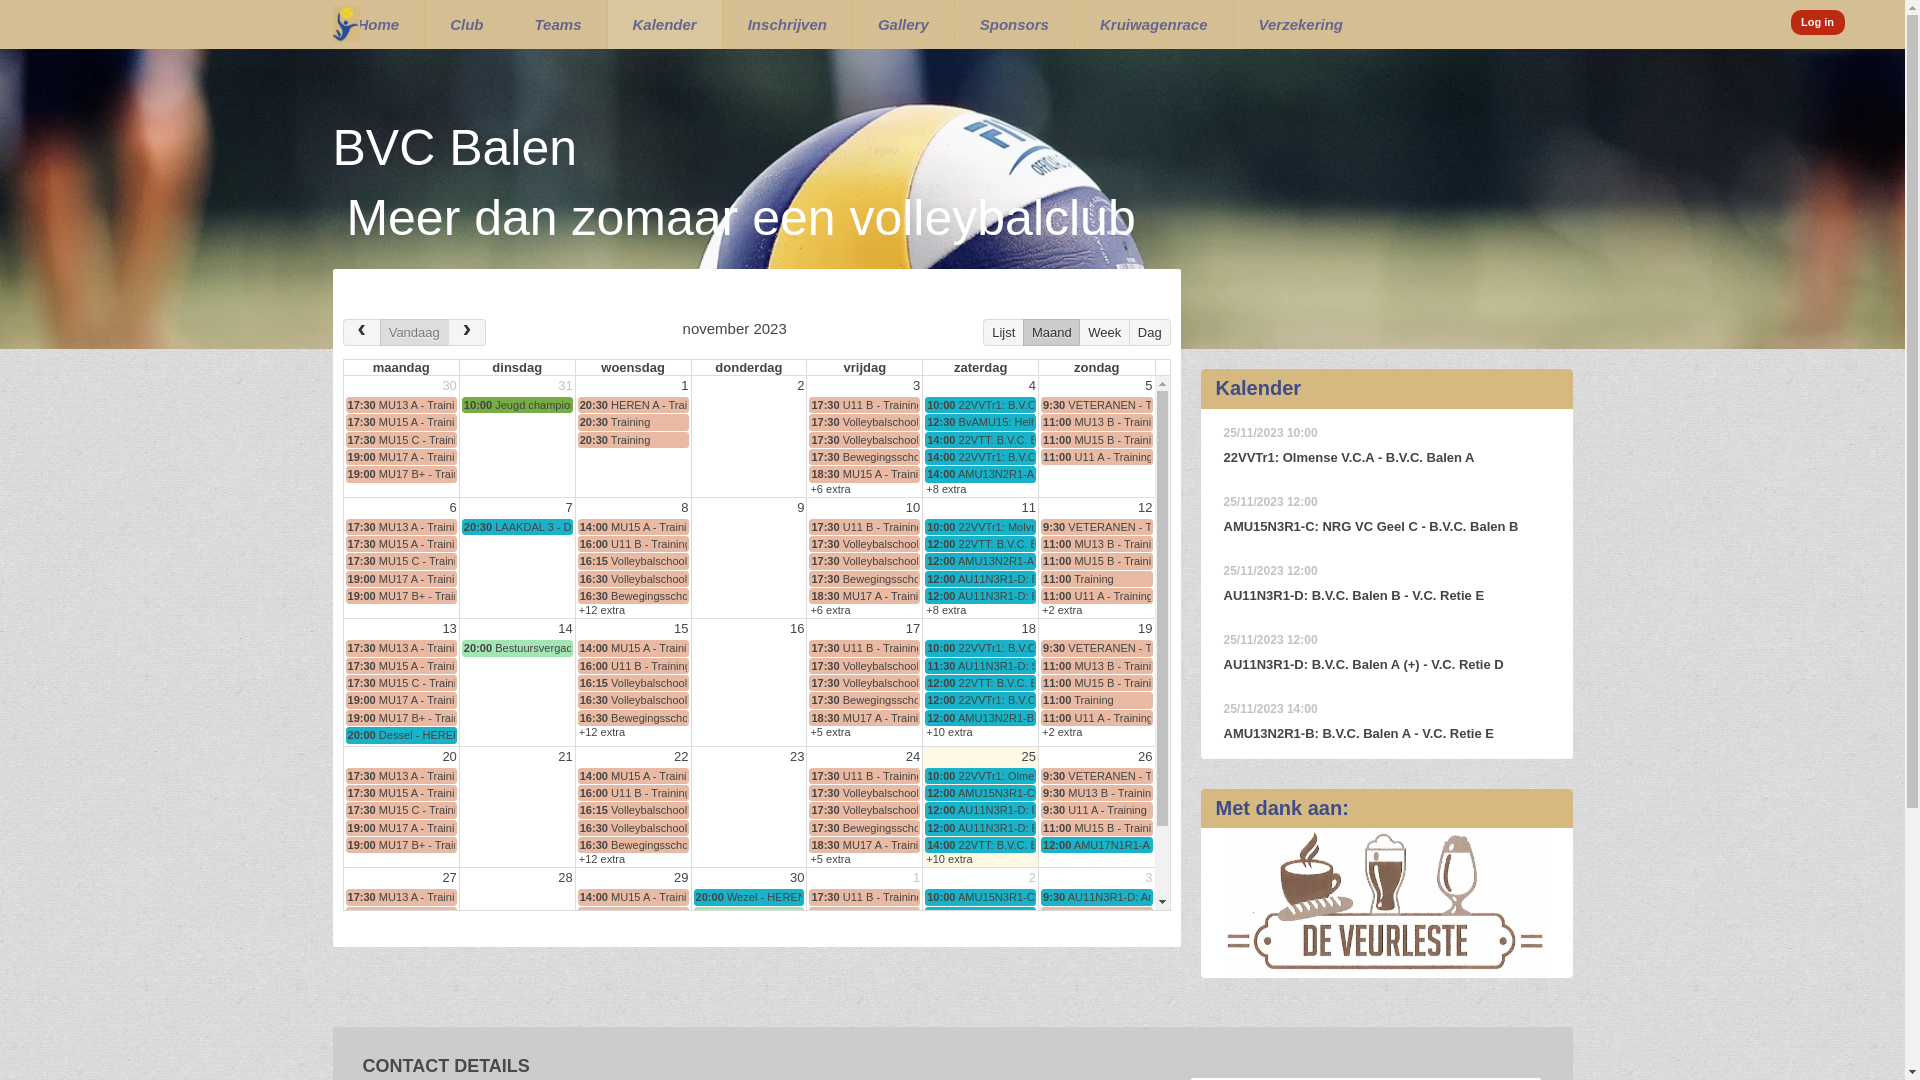  Describe the element at coordinates (1096, 596) in the screenshot. I see `11:00 U11 A - Training` at that location.